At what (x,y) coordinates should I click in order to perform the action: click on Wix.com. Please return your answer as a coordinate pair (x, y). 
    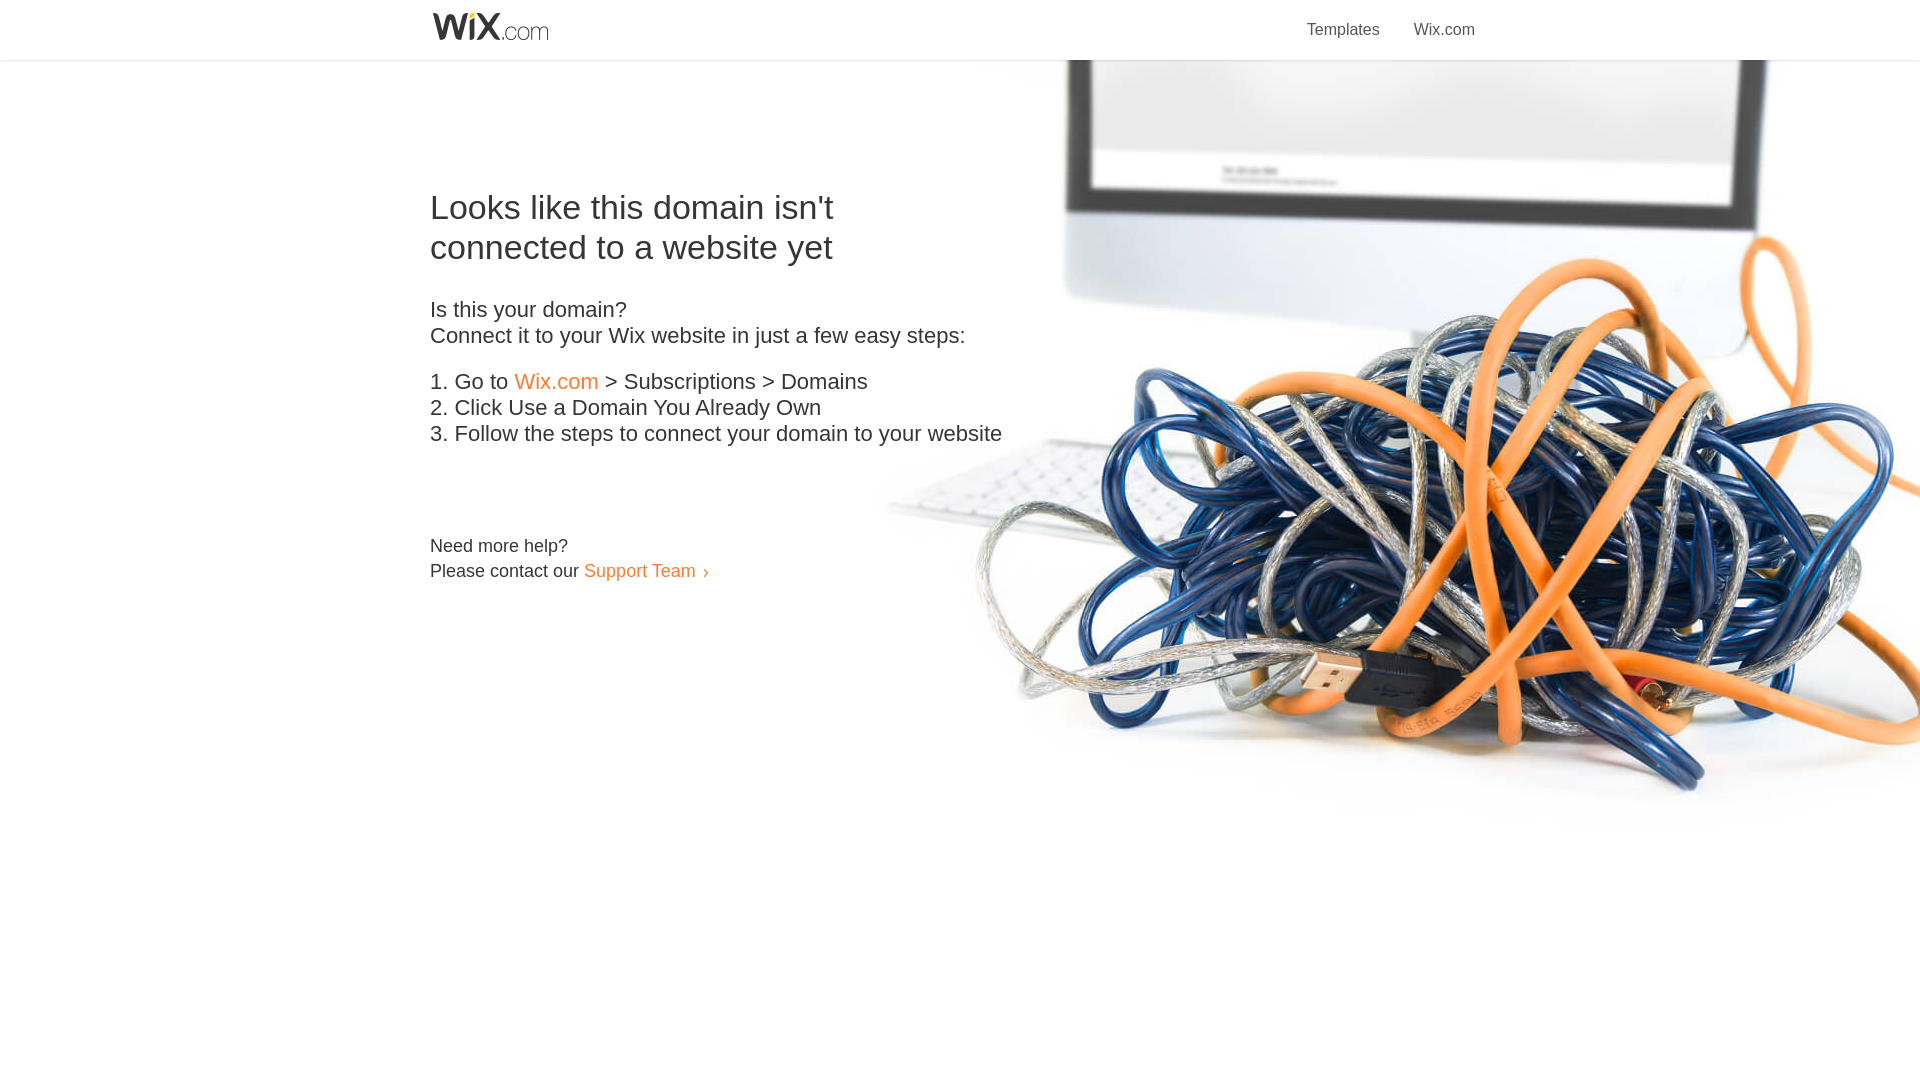
    Looking at the image, I should click on (556, 382).